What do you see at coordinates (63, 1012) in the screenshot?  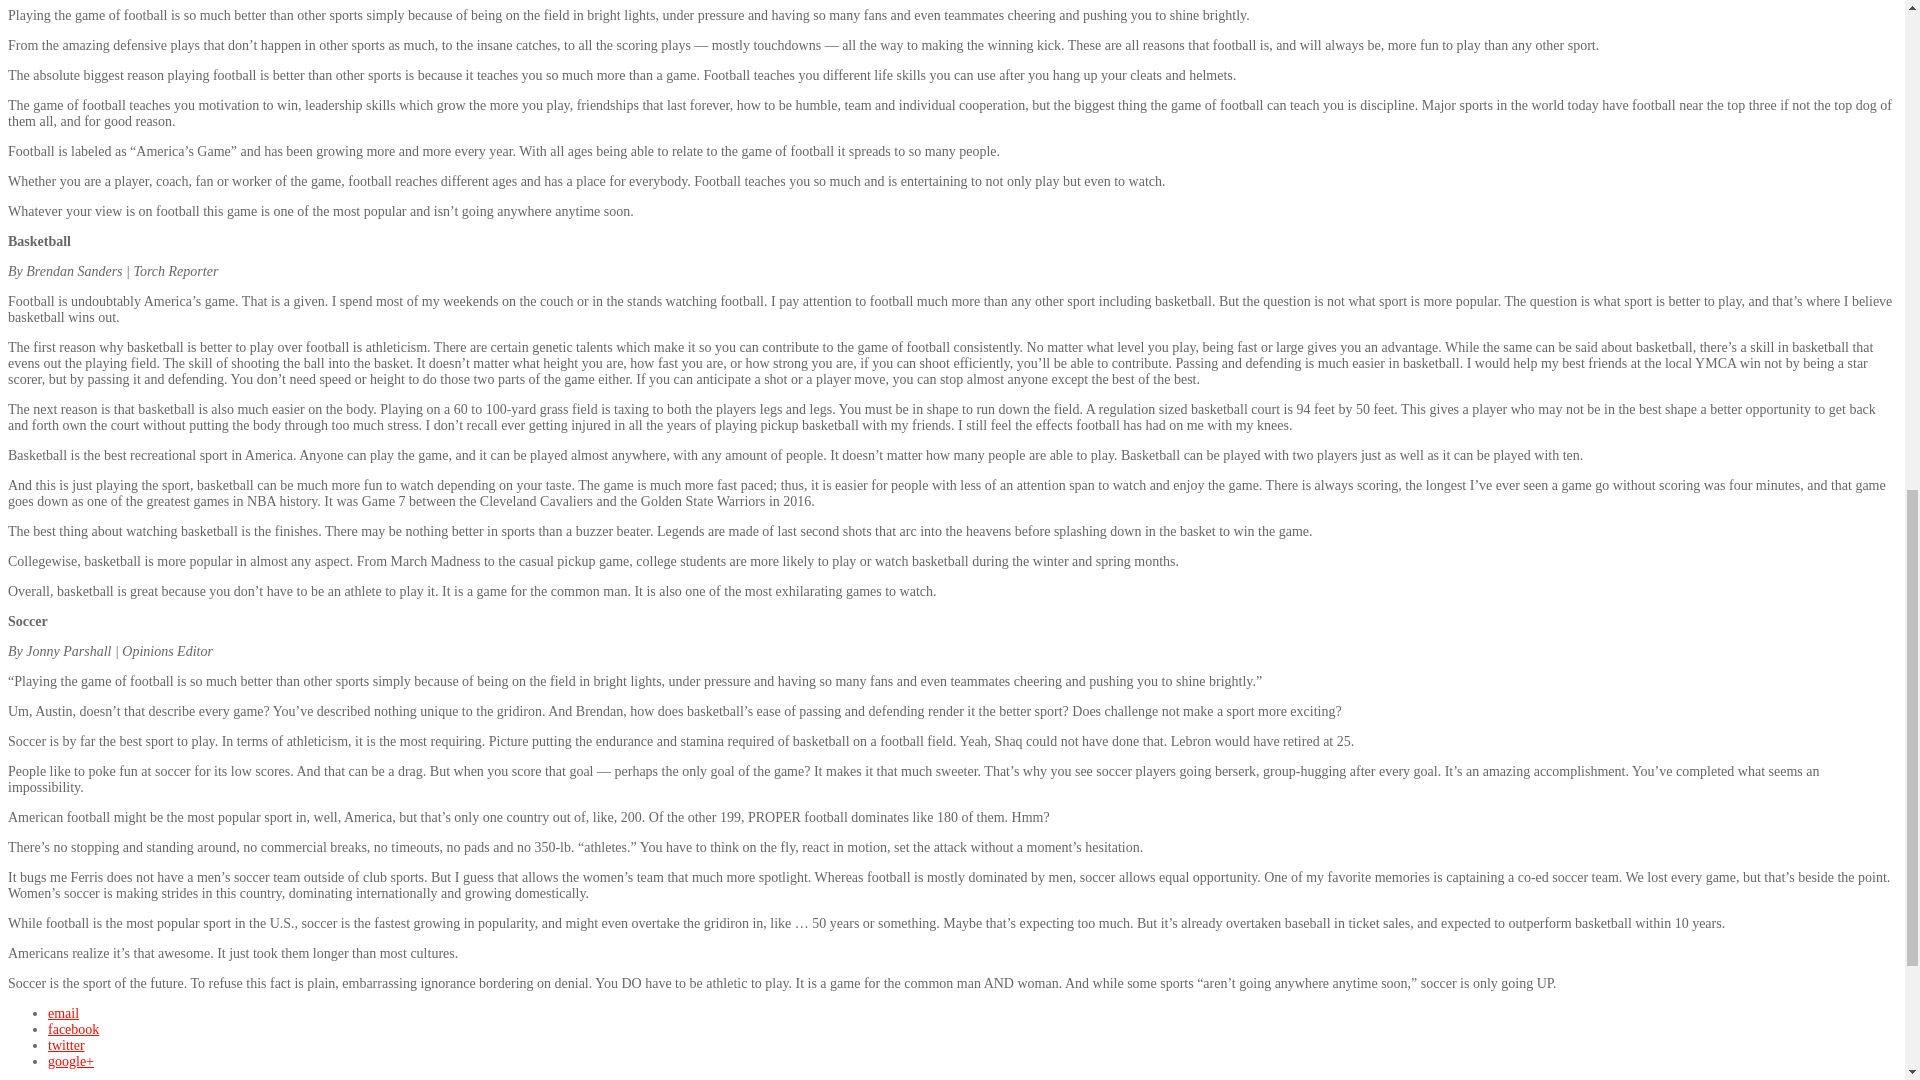 I see `email` at bounding box center [63, 1012].